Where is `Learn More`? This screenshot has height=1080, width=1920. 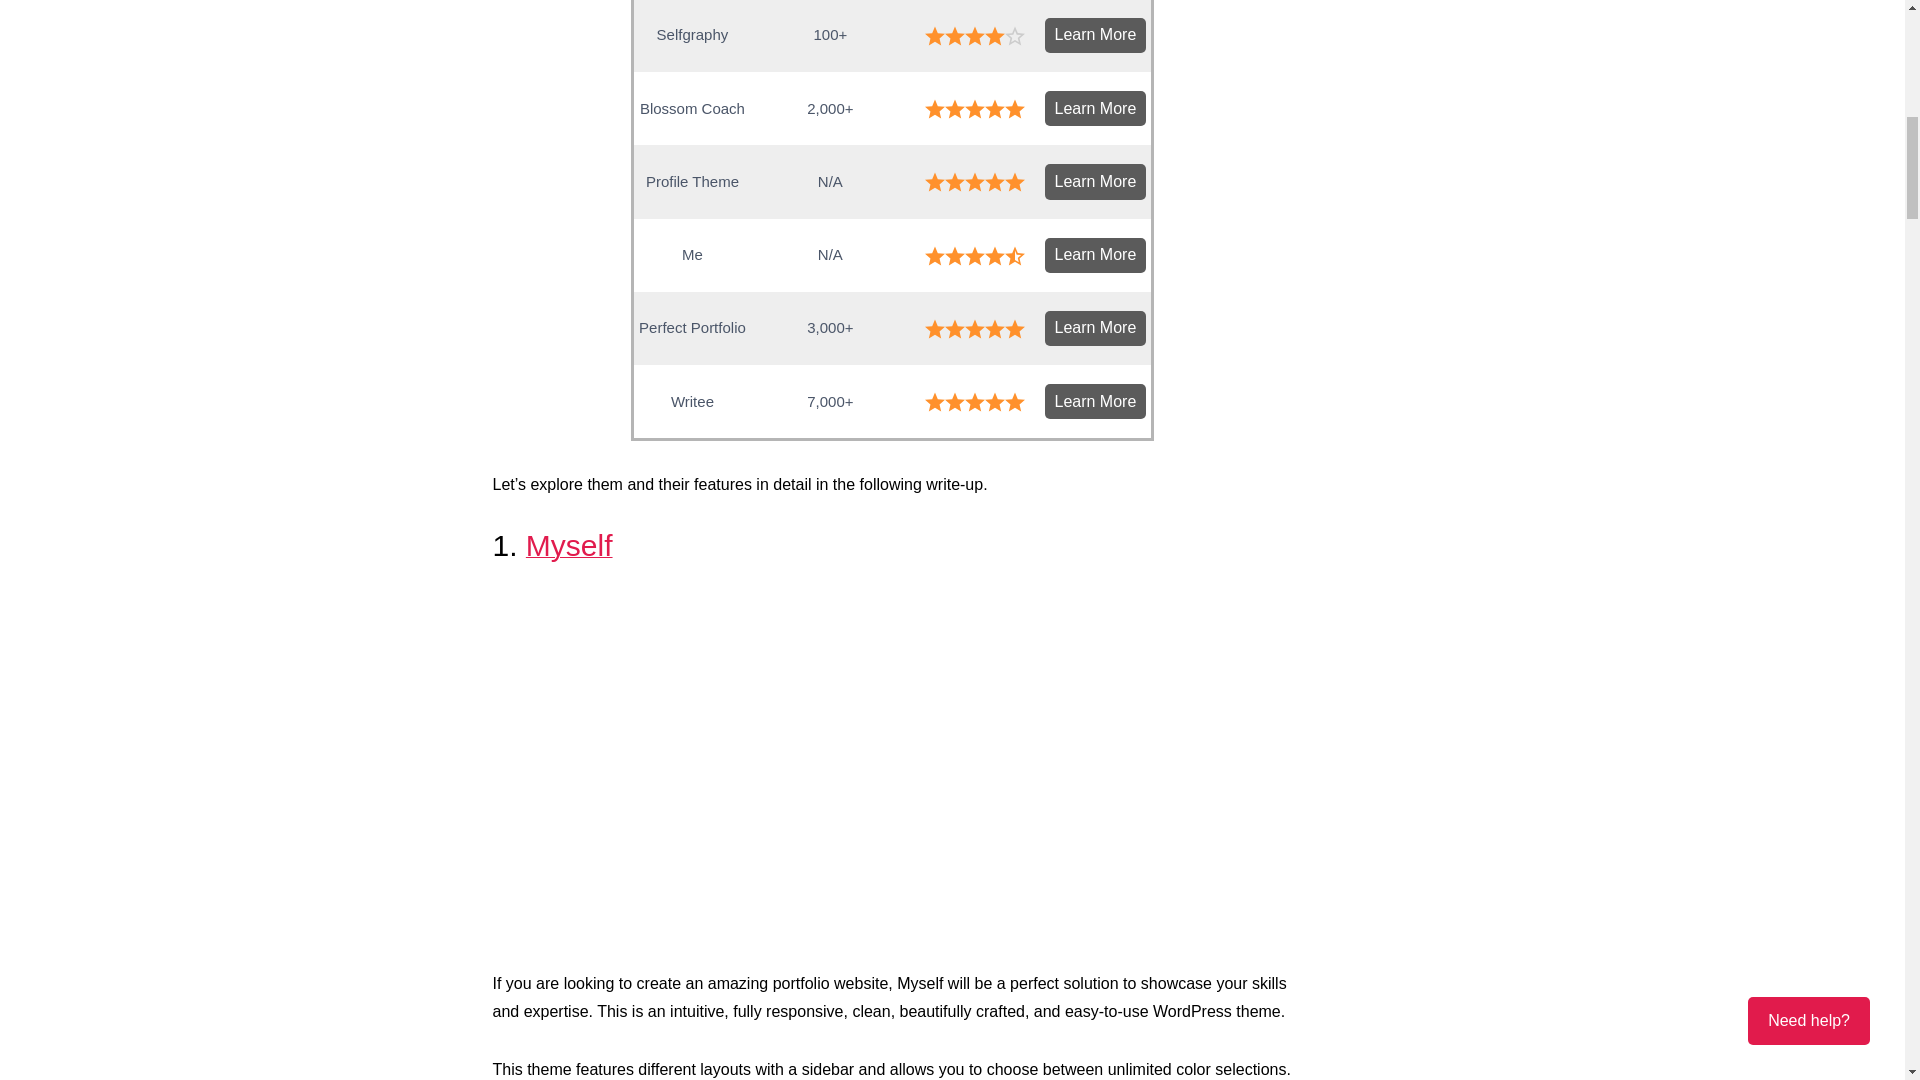 Learn More is located at coordinates (1095, 108).